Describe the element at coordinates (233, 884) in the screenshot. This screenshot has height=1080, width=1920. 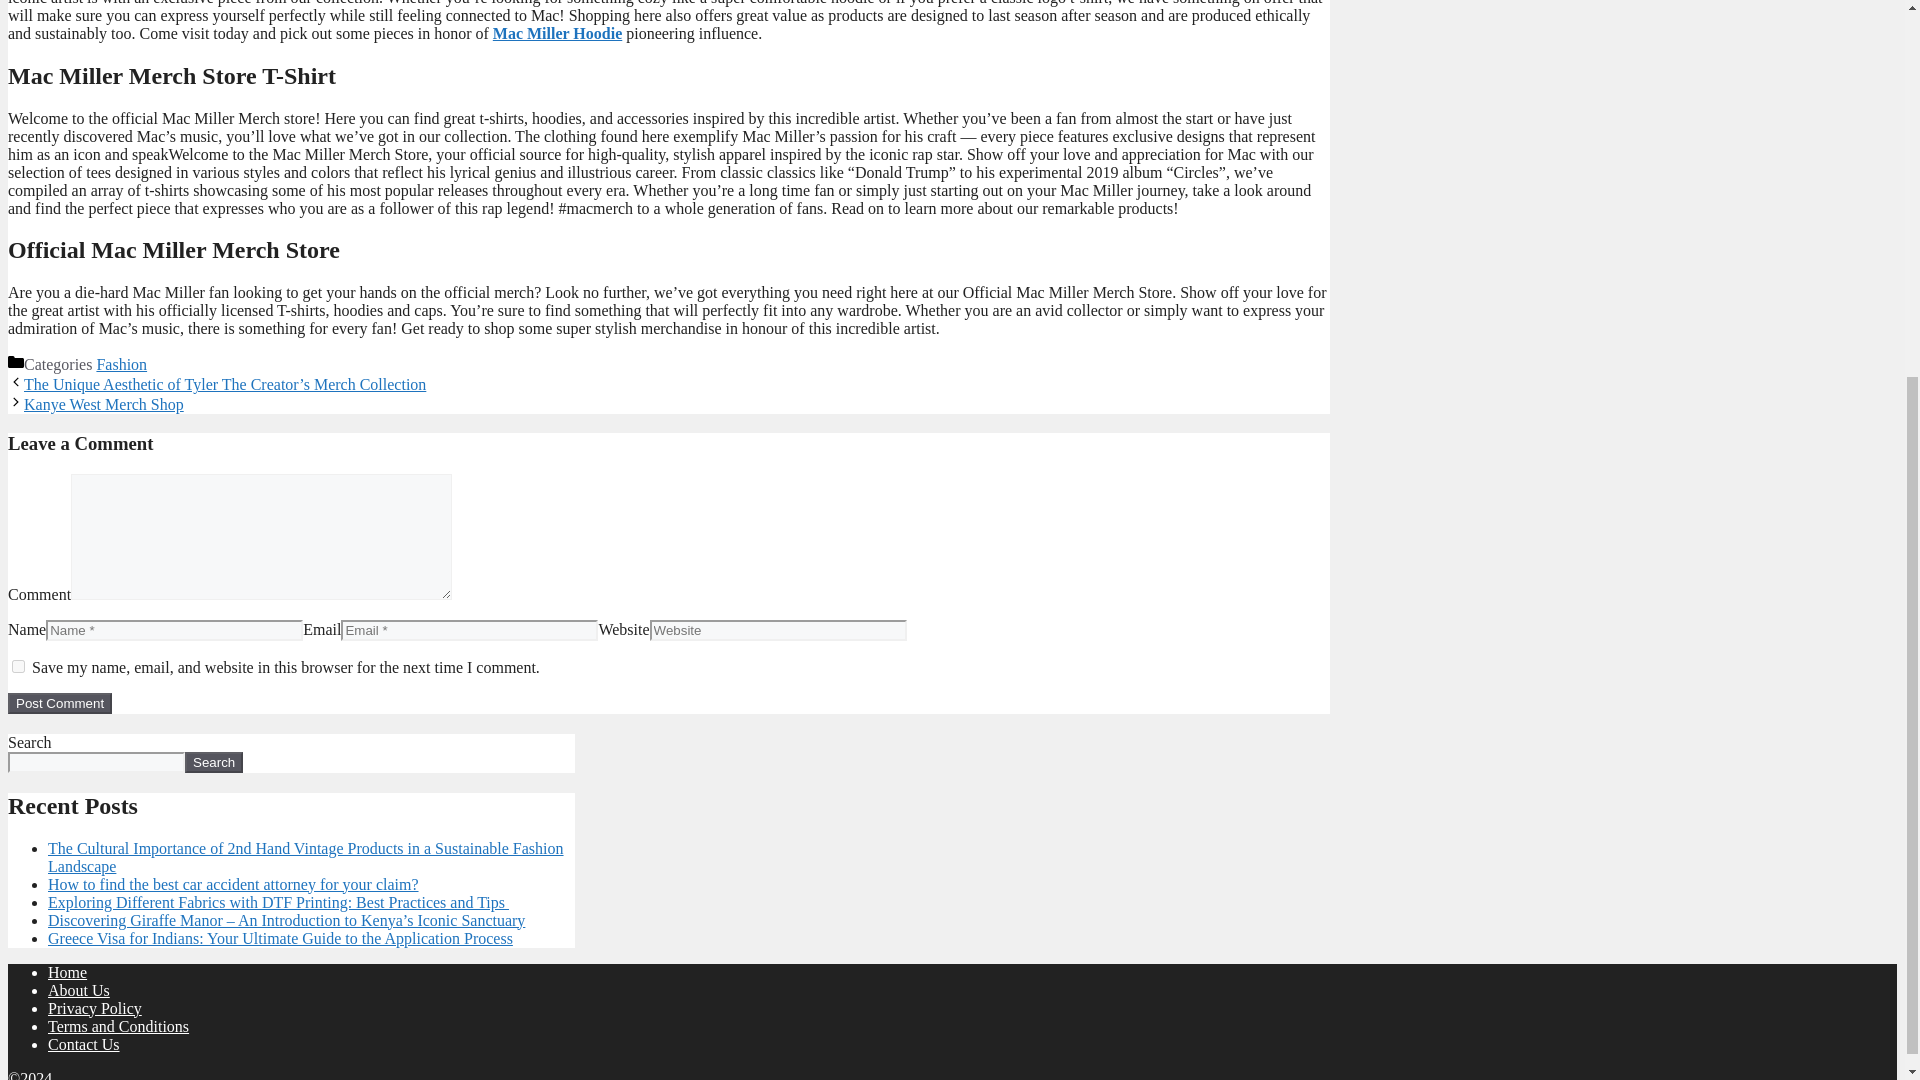
I see `How to find the best car accident attorney for your claim?` at that location.